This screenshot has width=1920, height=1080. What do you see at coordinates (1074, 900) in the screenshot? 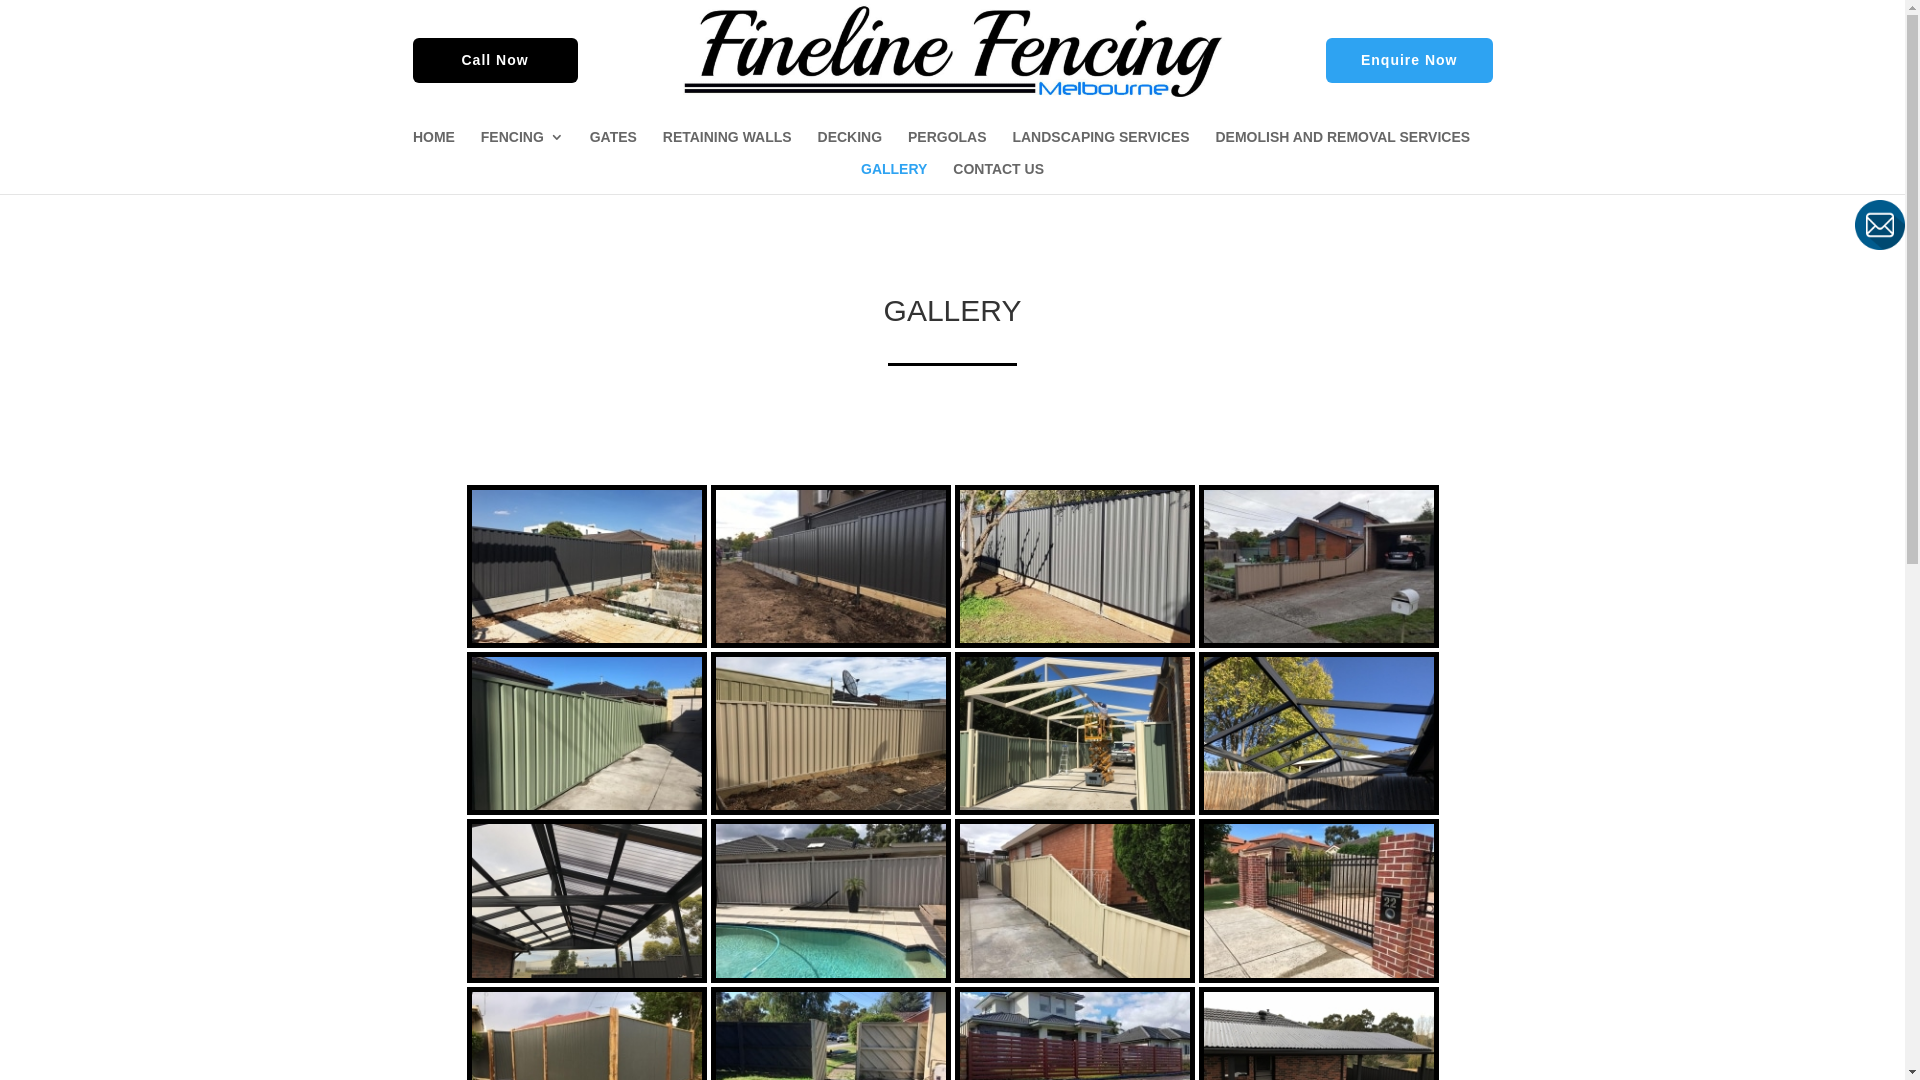
I see `colorbond (9)` at bounding box center [1074, 900].